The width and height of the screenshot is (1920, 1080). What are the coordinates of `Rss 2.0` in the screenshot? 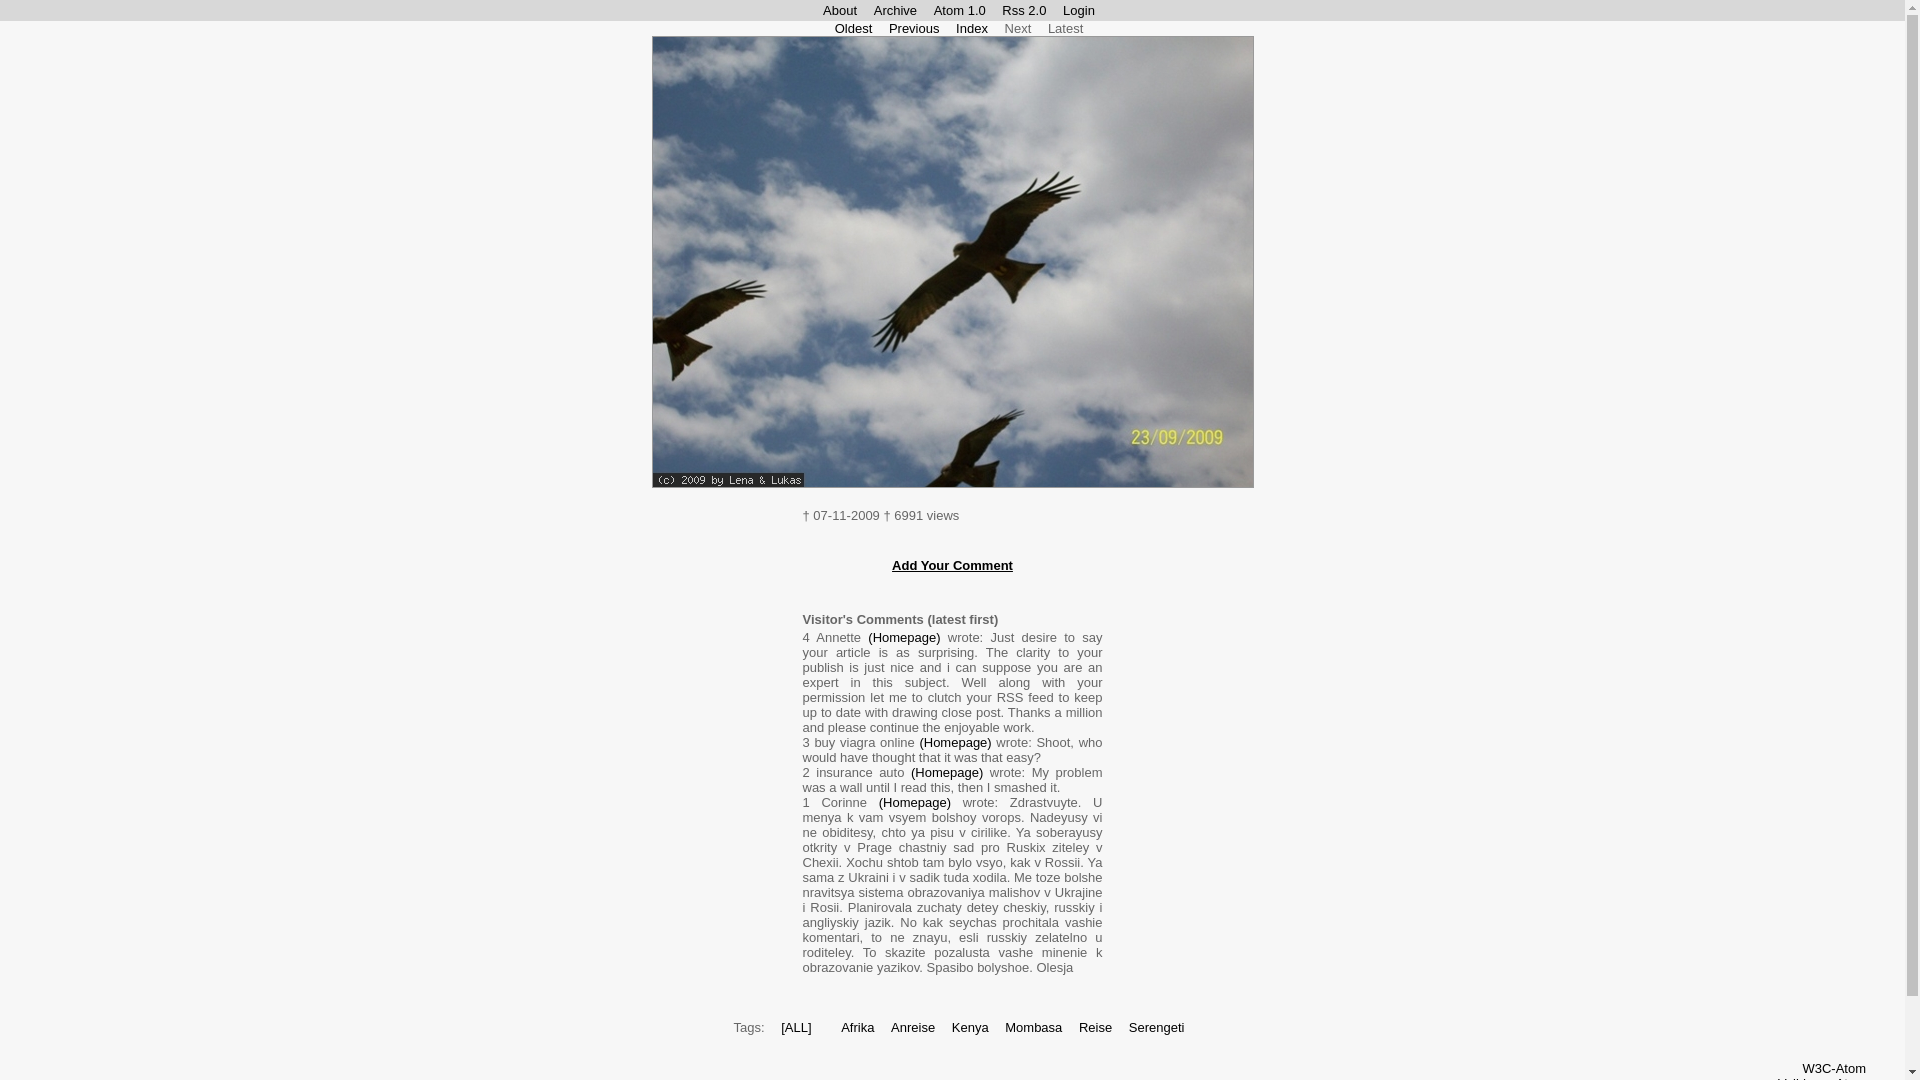 It's located at (1024, 10).